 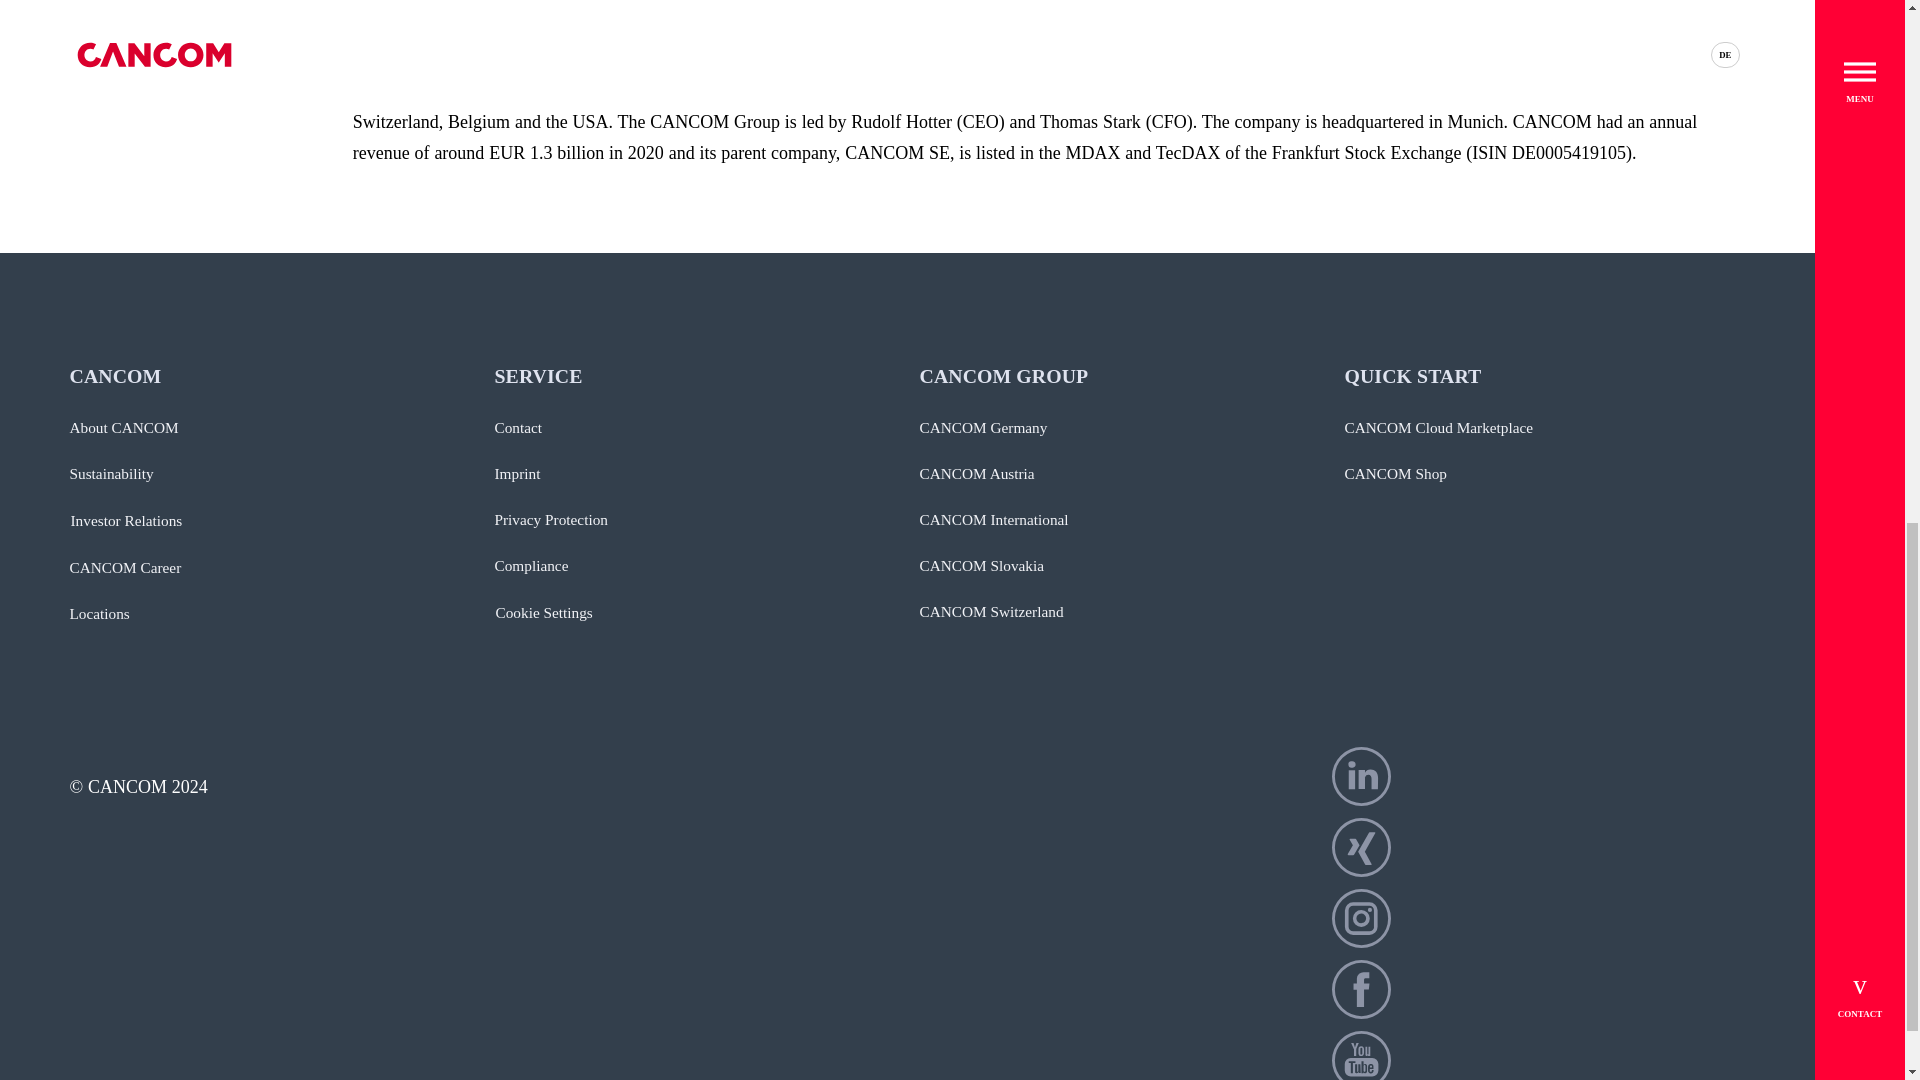 What do you see at coordinates (976, 474) in the screenshot?
I see `CANCOM Austria` at bounding box center [976, 474].